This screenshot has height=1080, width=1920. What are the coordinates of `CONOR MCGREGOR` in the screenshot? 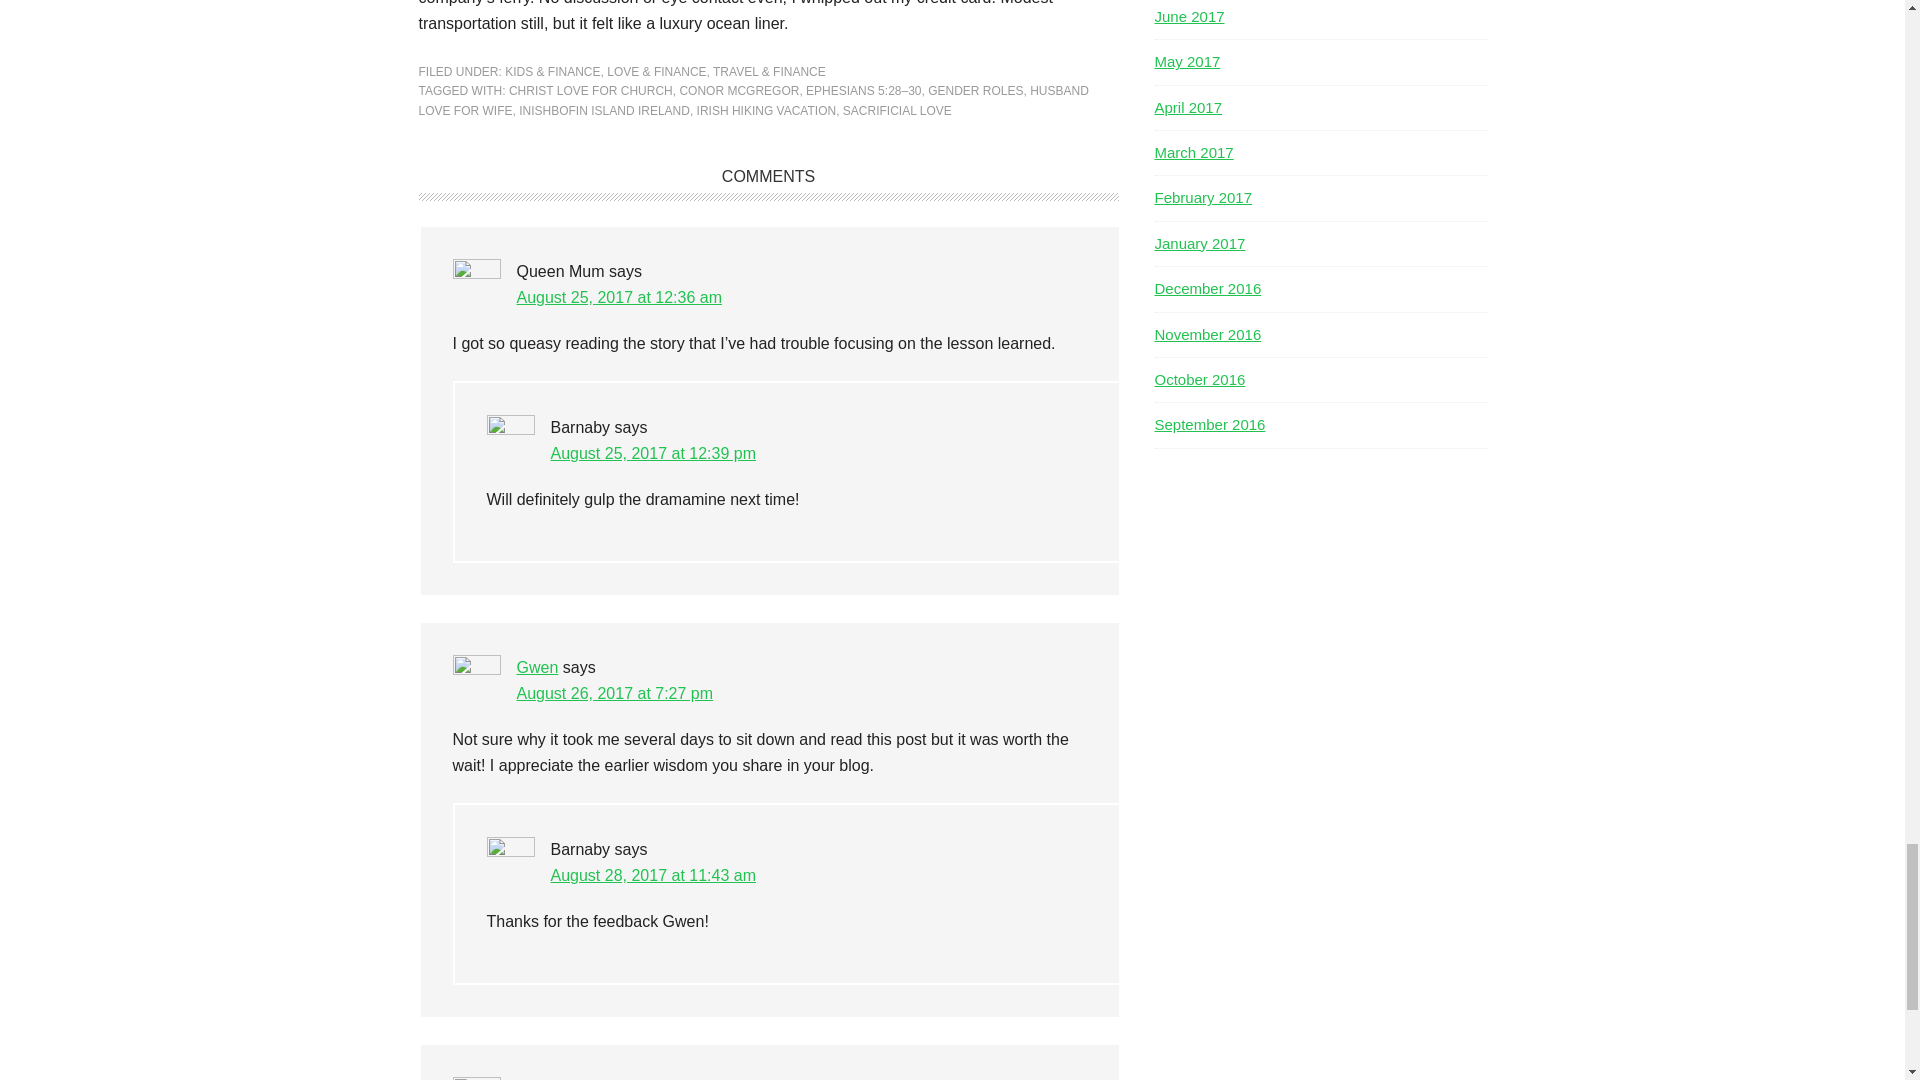 It's located at (738, 91).